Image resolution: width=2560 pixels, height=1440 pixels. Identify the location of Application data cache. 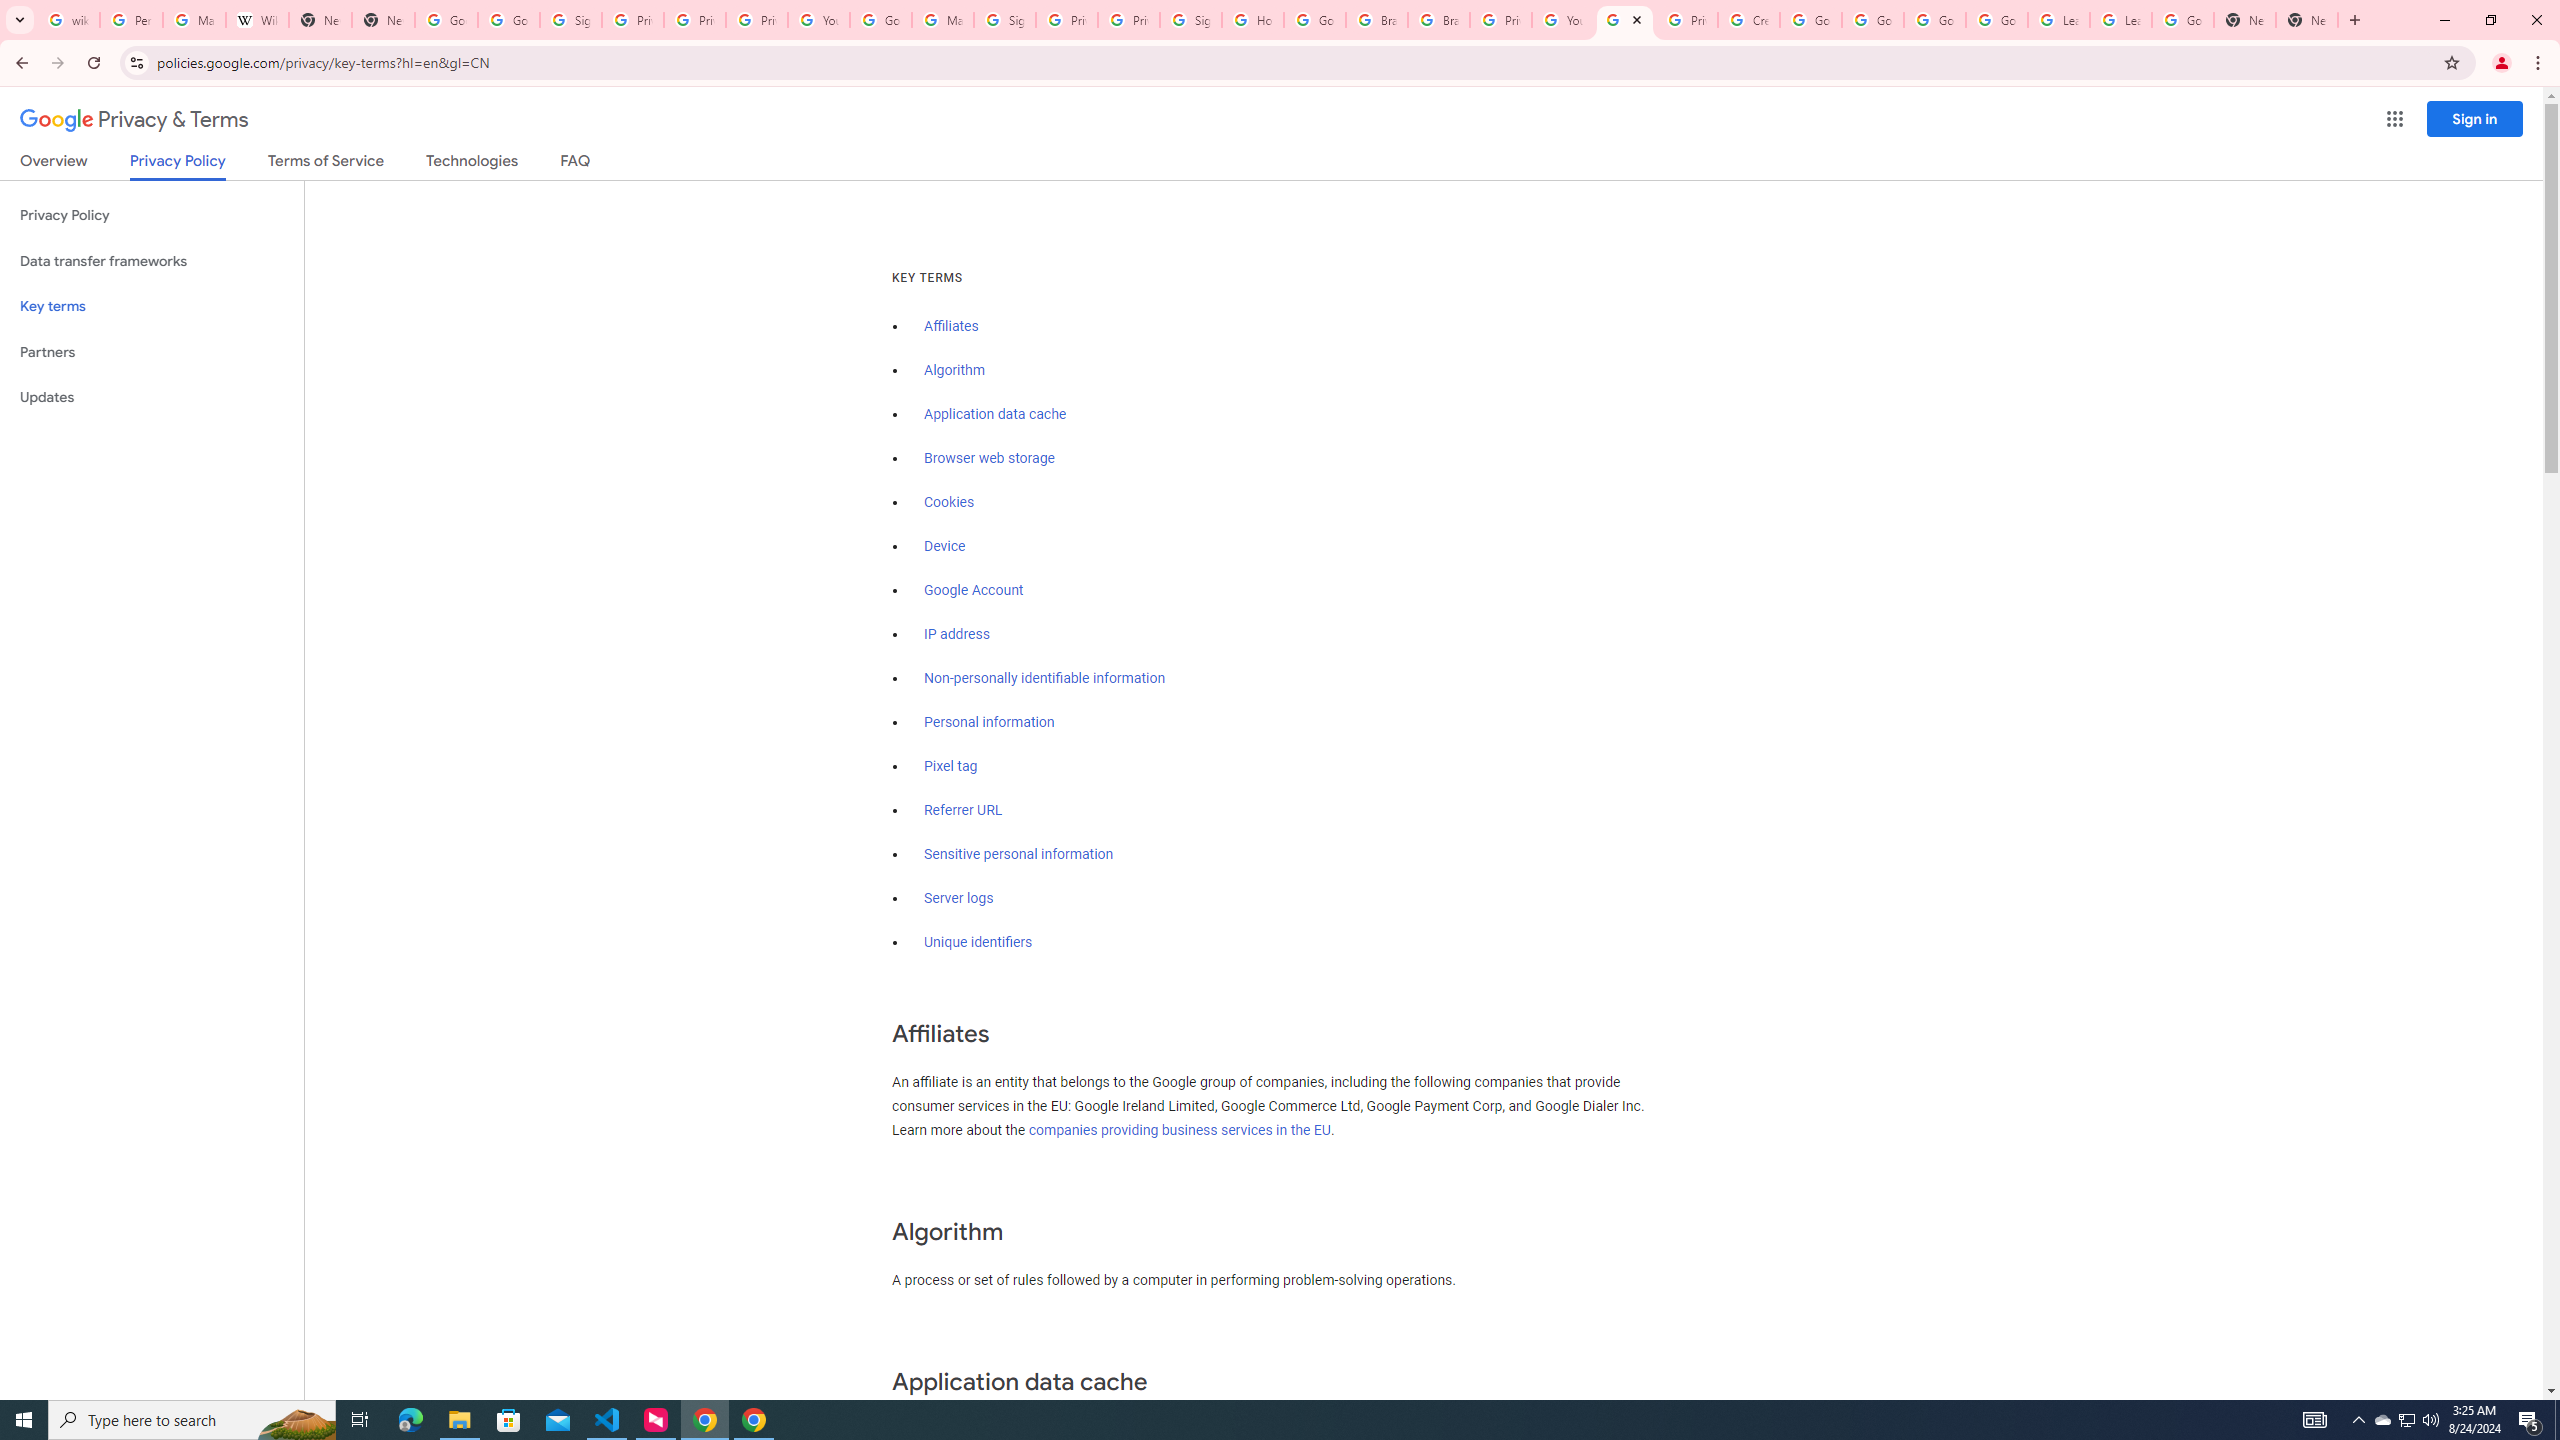
(996, 414).